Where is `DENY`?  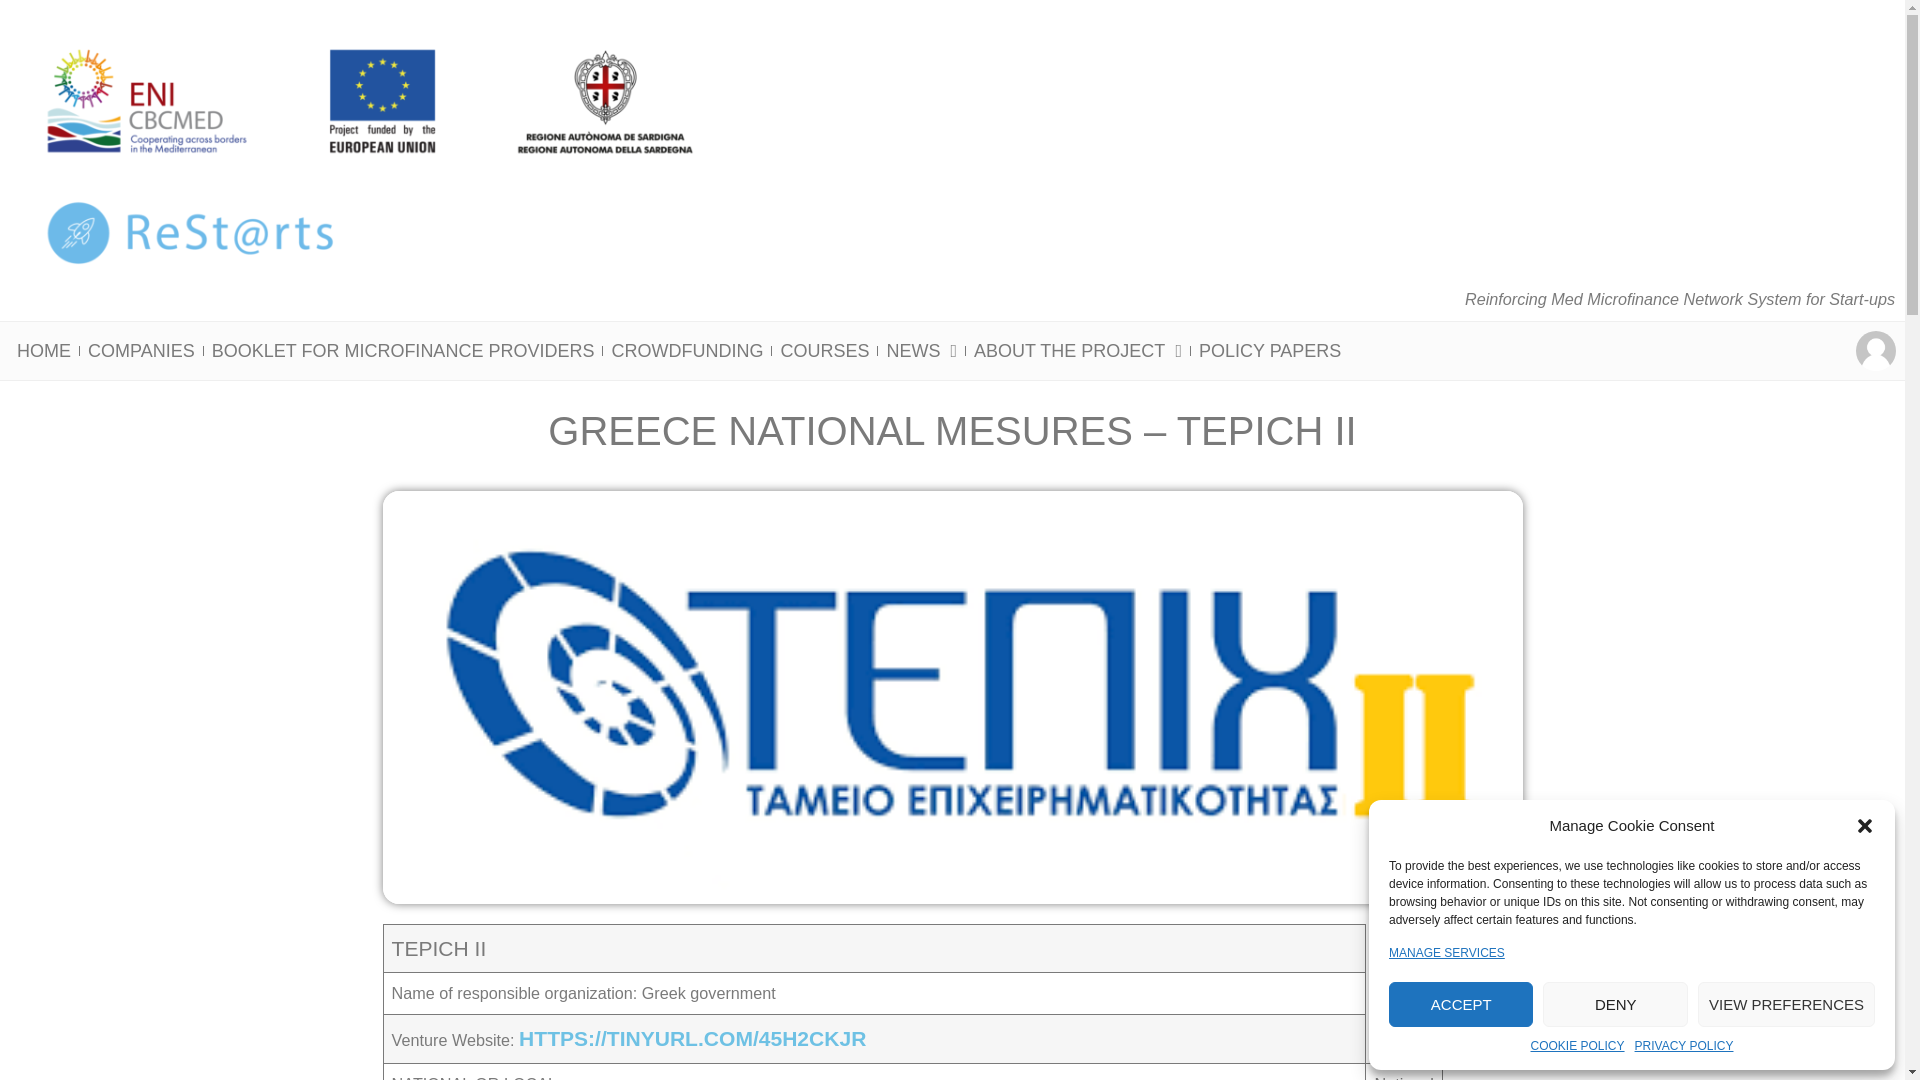 DENY is located at coordinates (1615, 1004).